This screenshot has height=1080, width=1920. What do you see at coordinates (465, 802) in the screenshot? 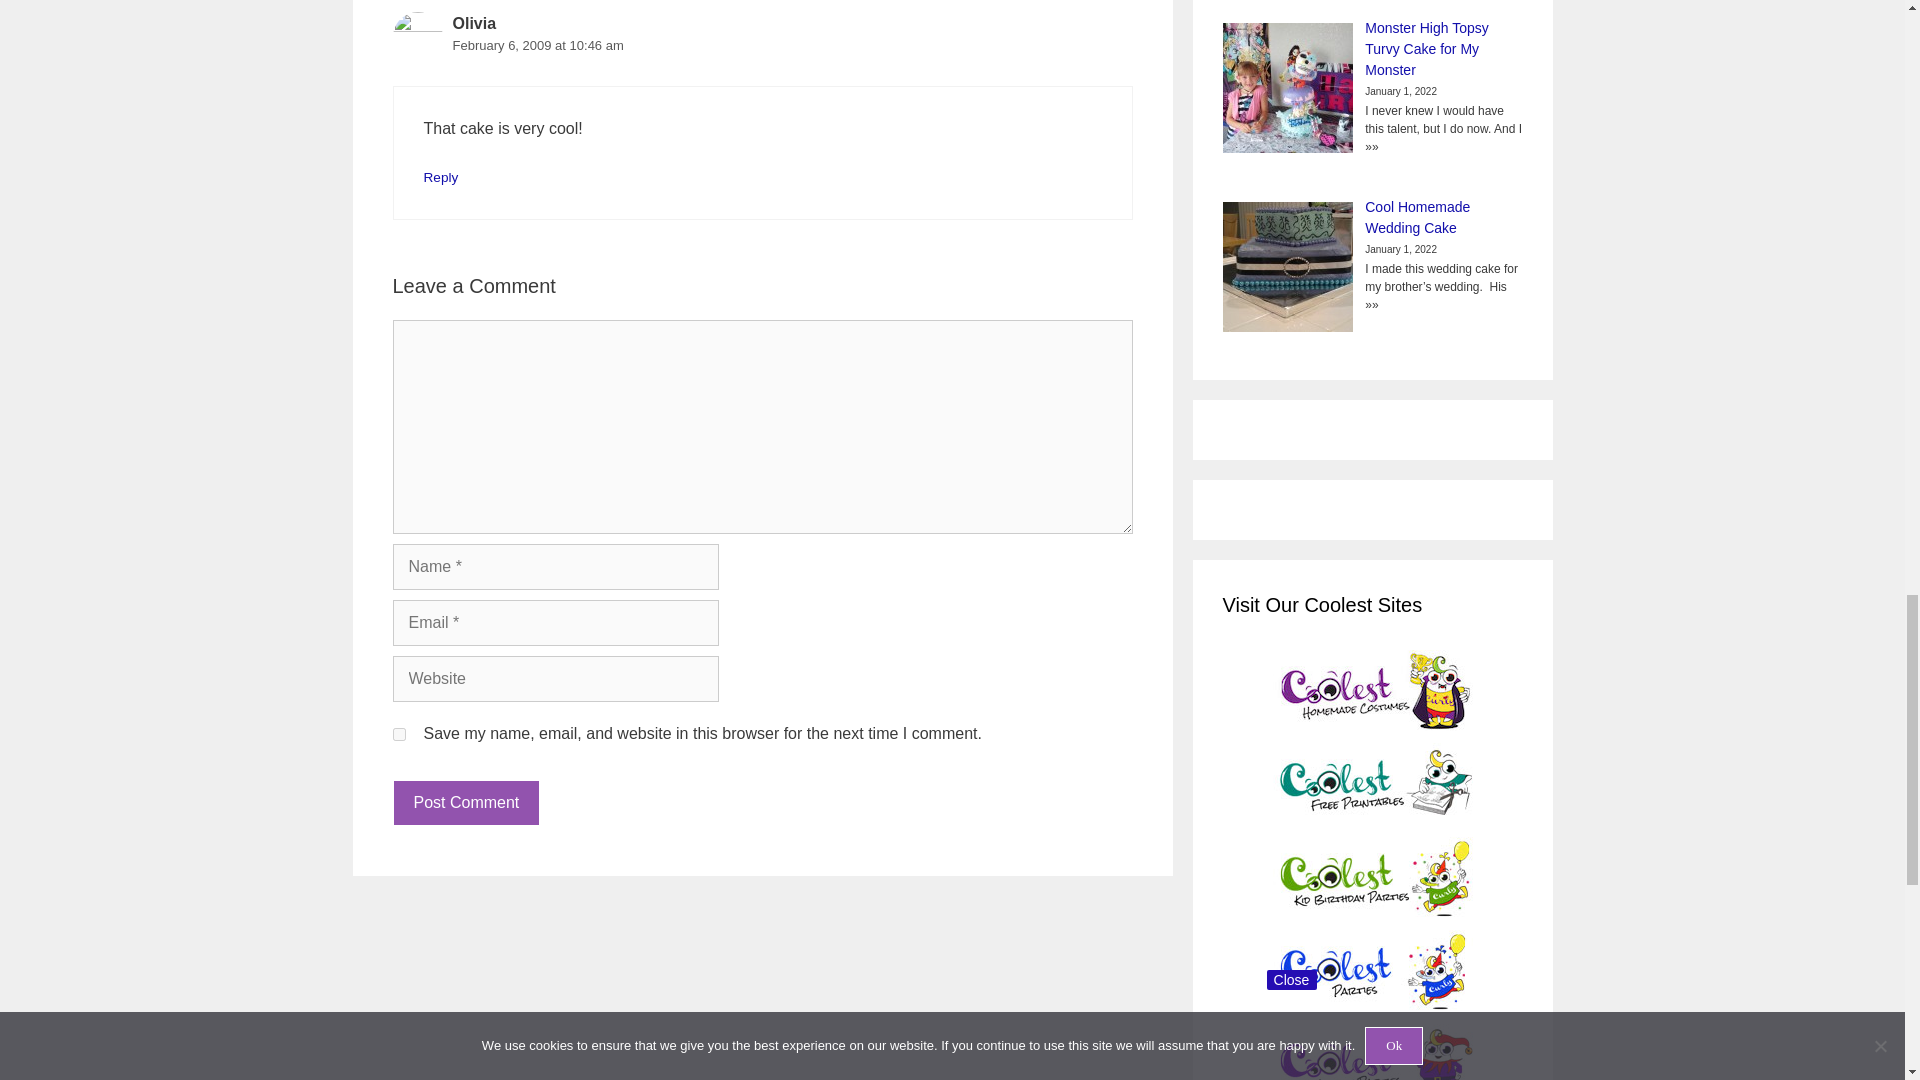
I see `Post Comment` at bounding box center [465, 802].